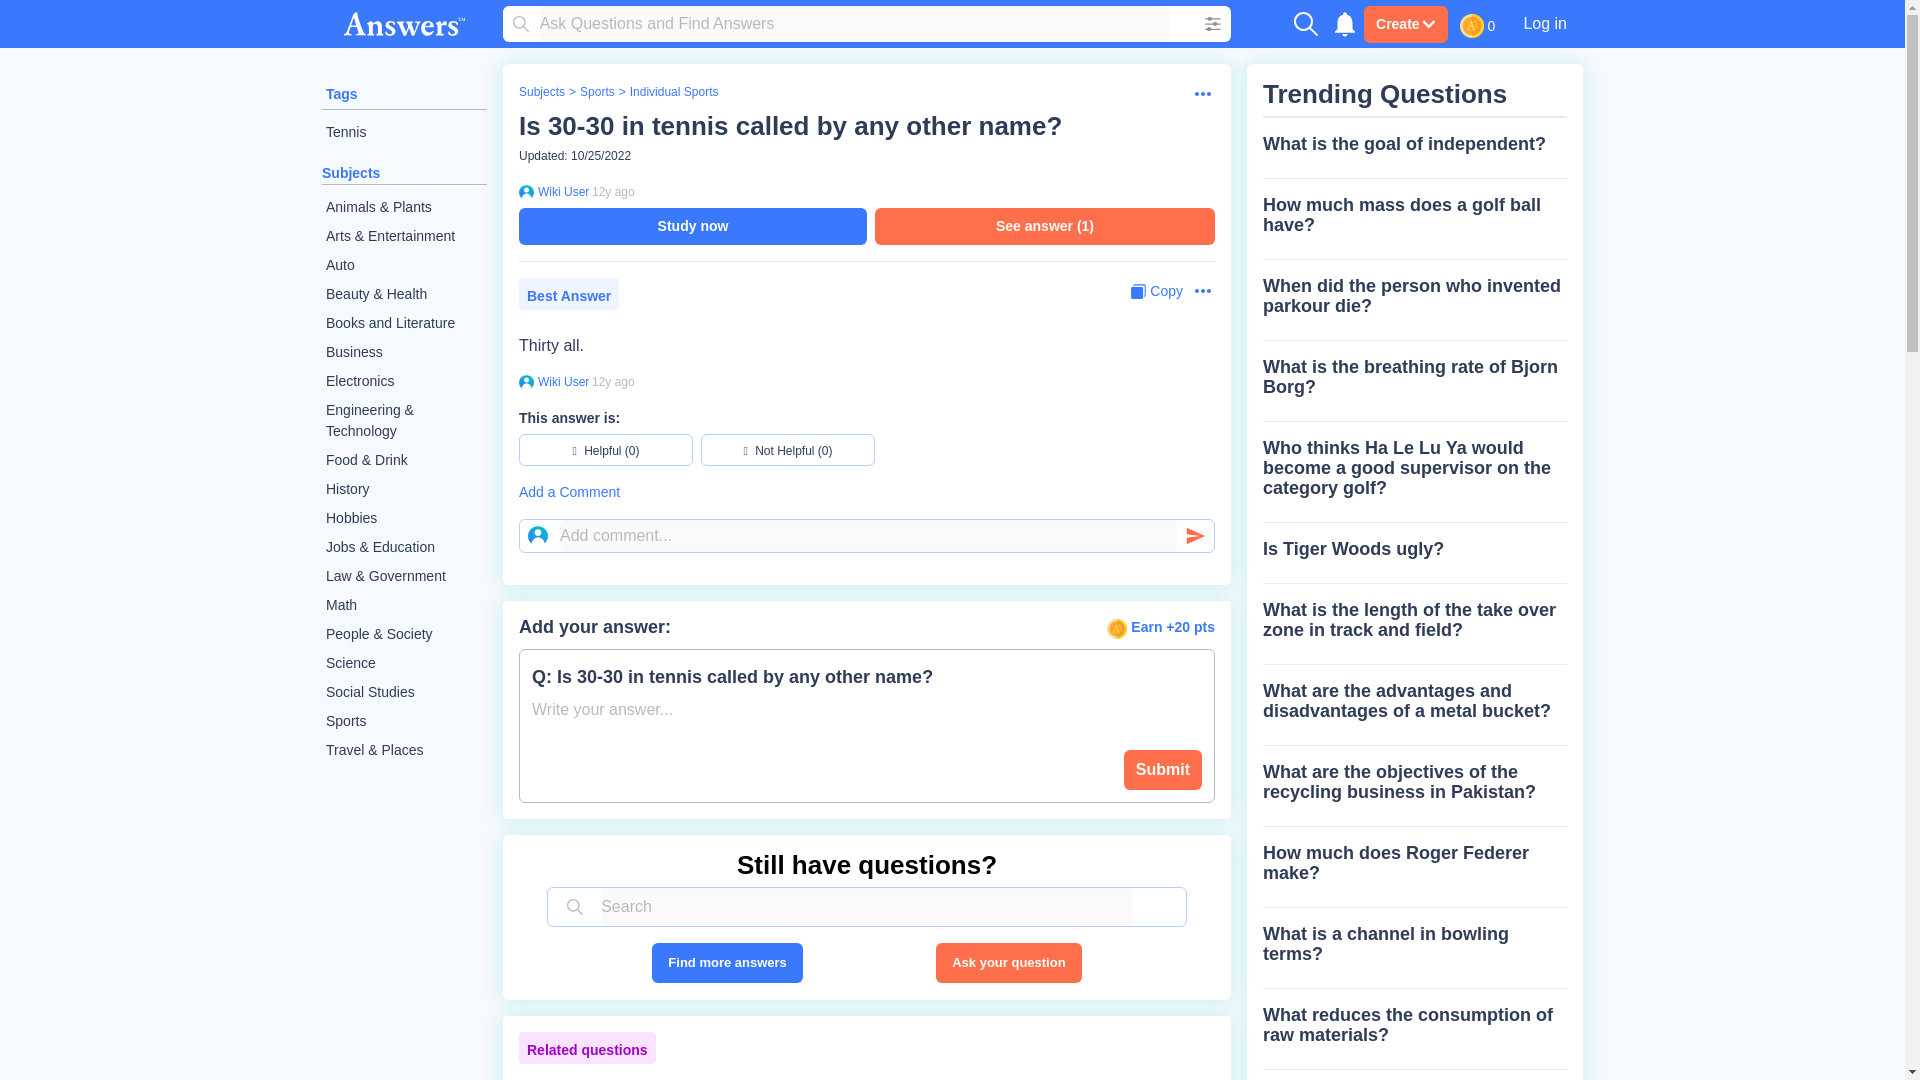 The image size is (1920, 1080). I want to click on Math, so click(404, 604).